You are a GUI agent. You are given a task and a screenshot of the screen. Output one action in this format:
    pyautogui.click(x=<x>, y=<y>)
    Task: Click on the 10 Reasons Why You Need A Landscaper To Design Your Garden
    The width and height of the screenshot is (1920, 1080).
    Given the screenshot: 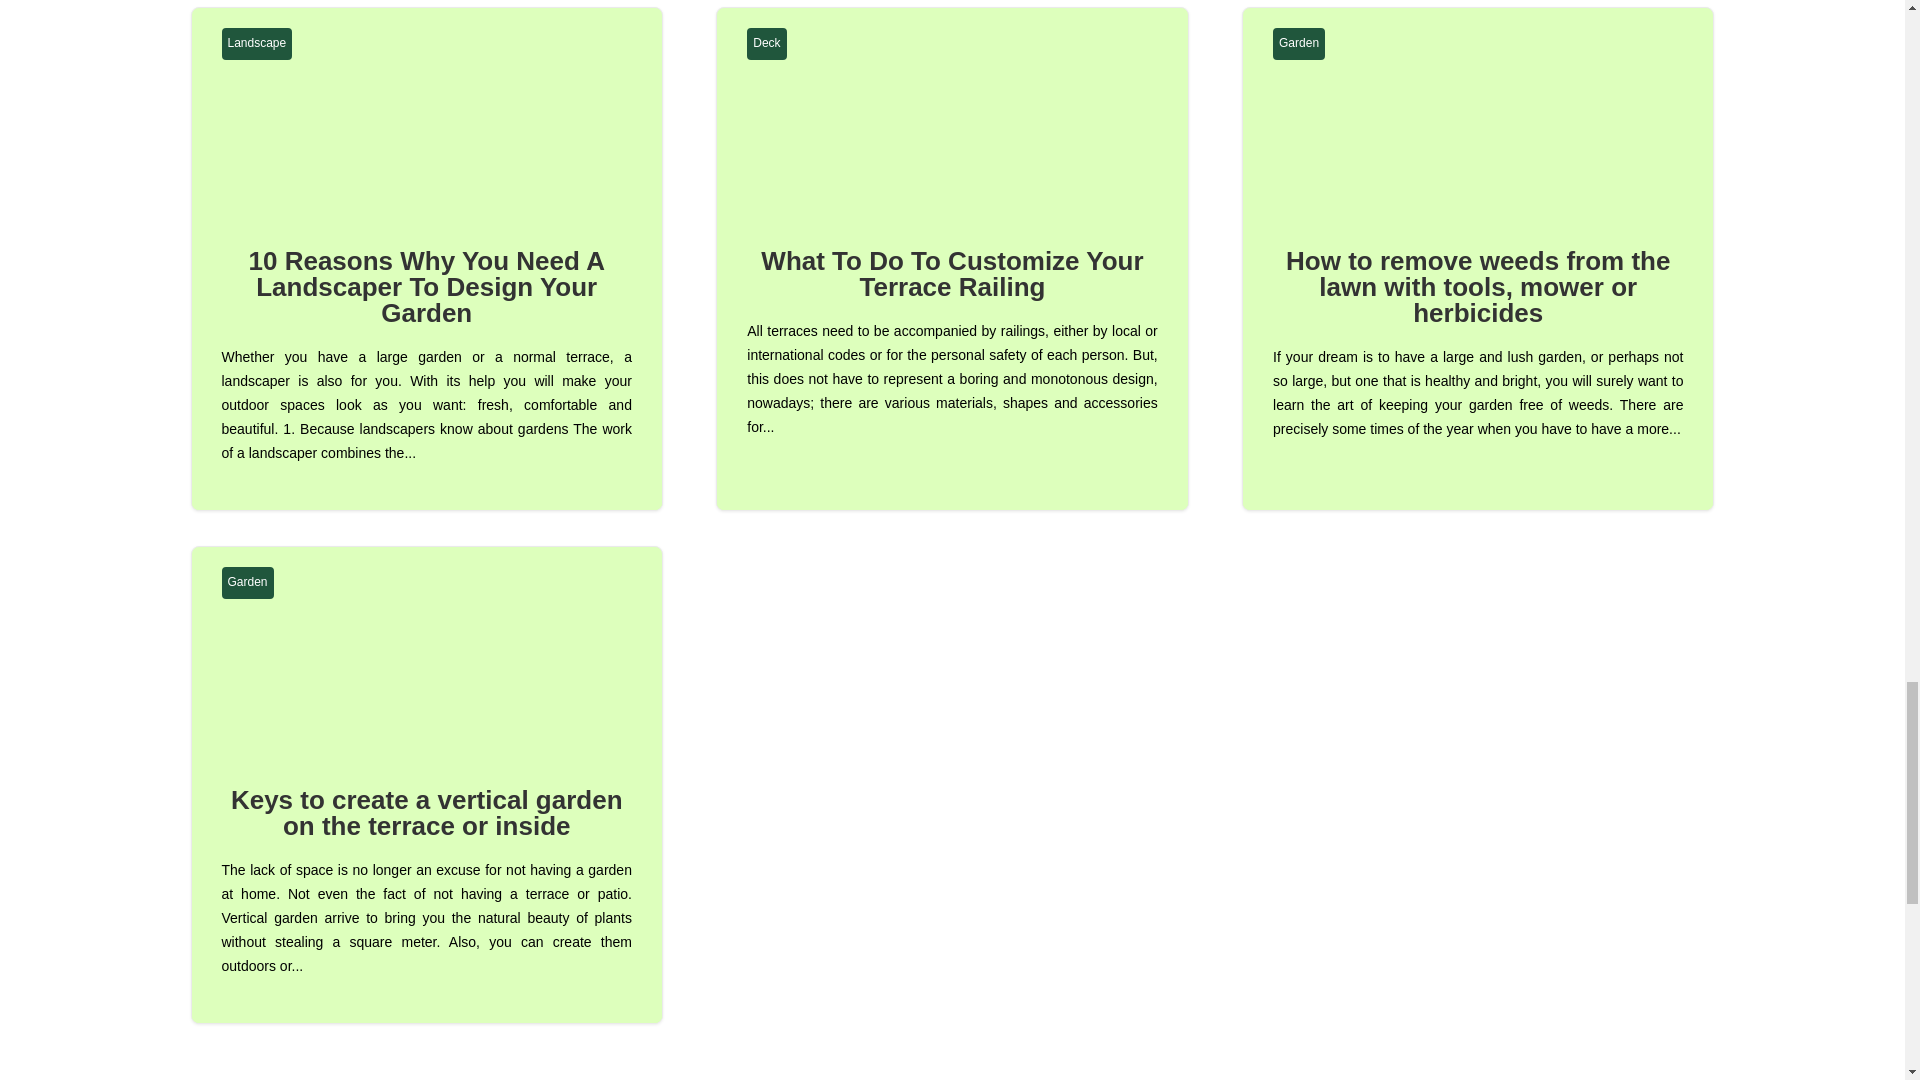 What is the action you would take?
    pyautogui.click(x=426, y=287)
    